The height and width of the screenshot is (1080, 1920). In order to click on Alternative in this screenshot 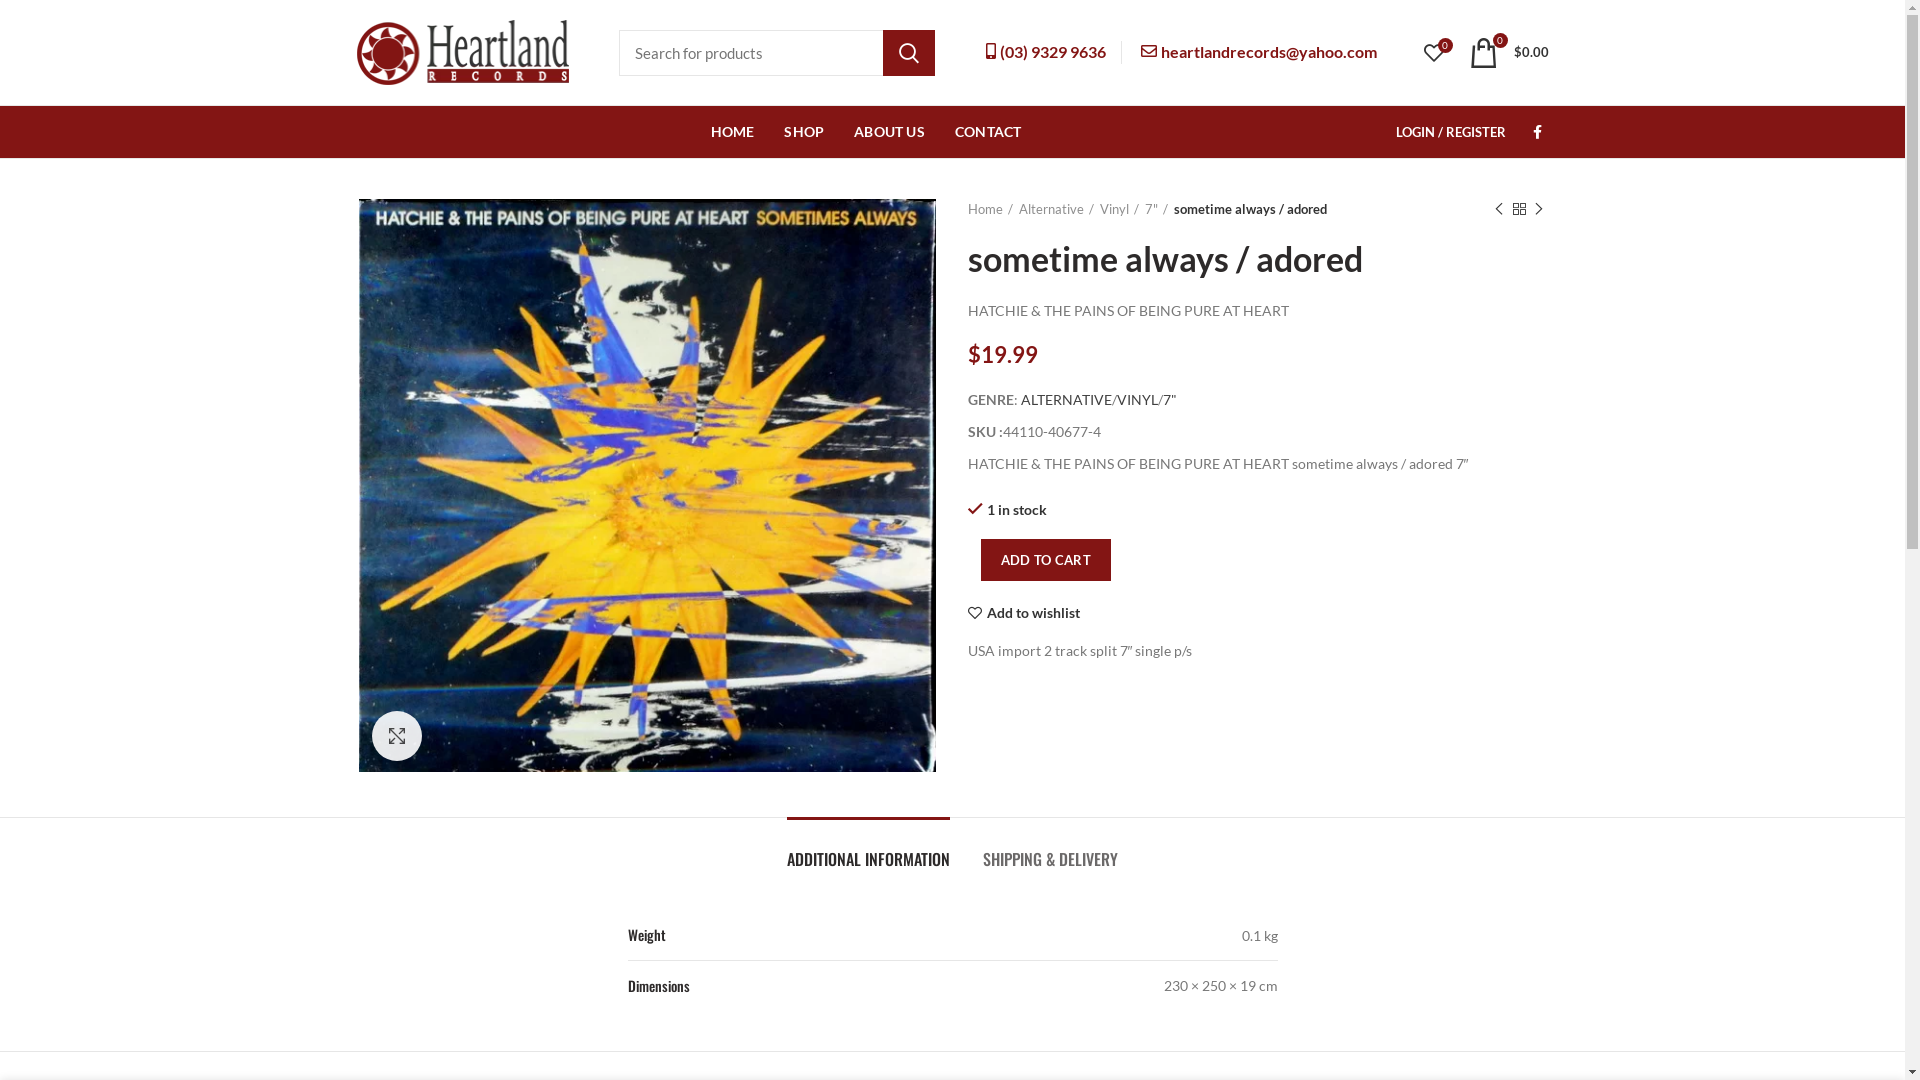, I will do `click(1055, 209)`.